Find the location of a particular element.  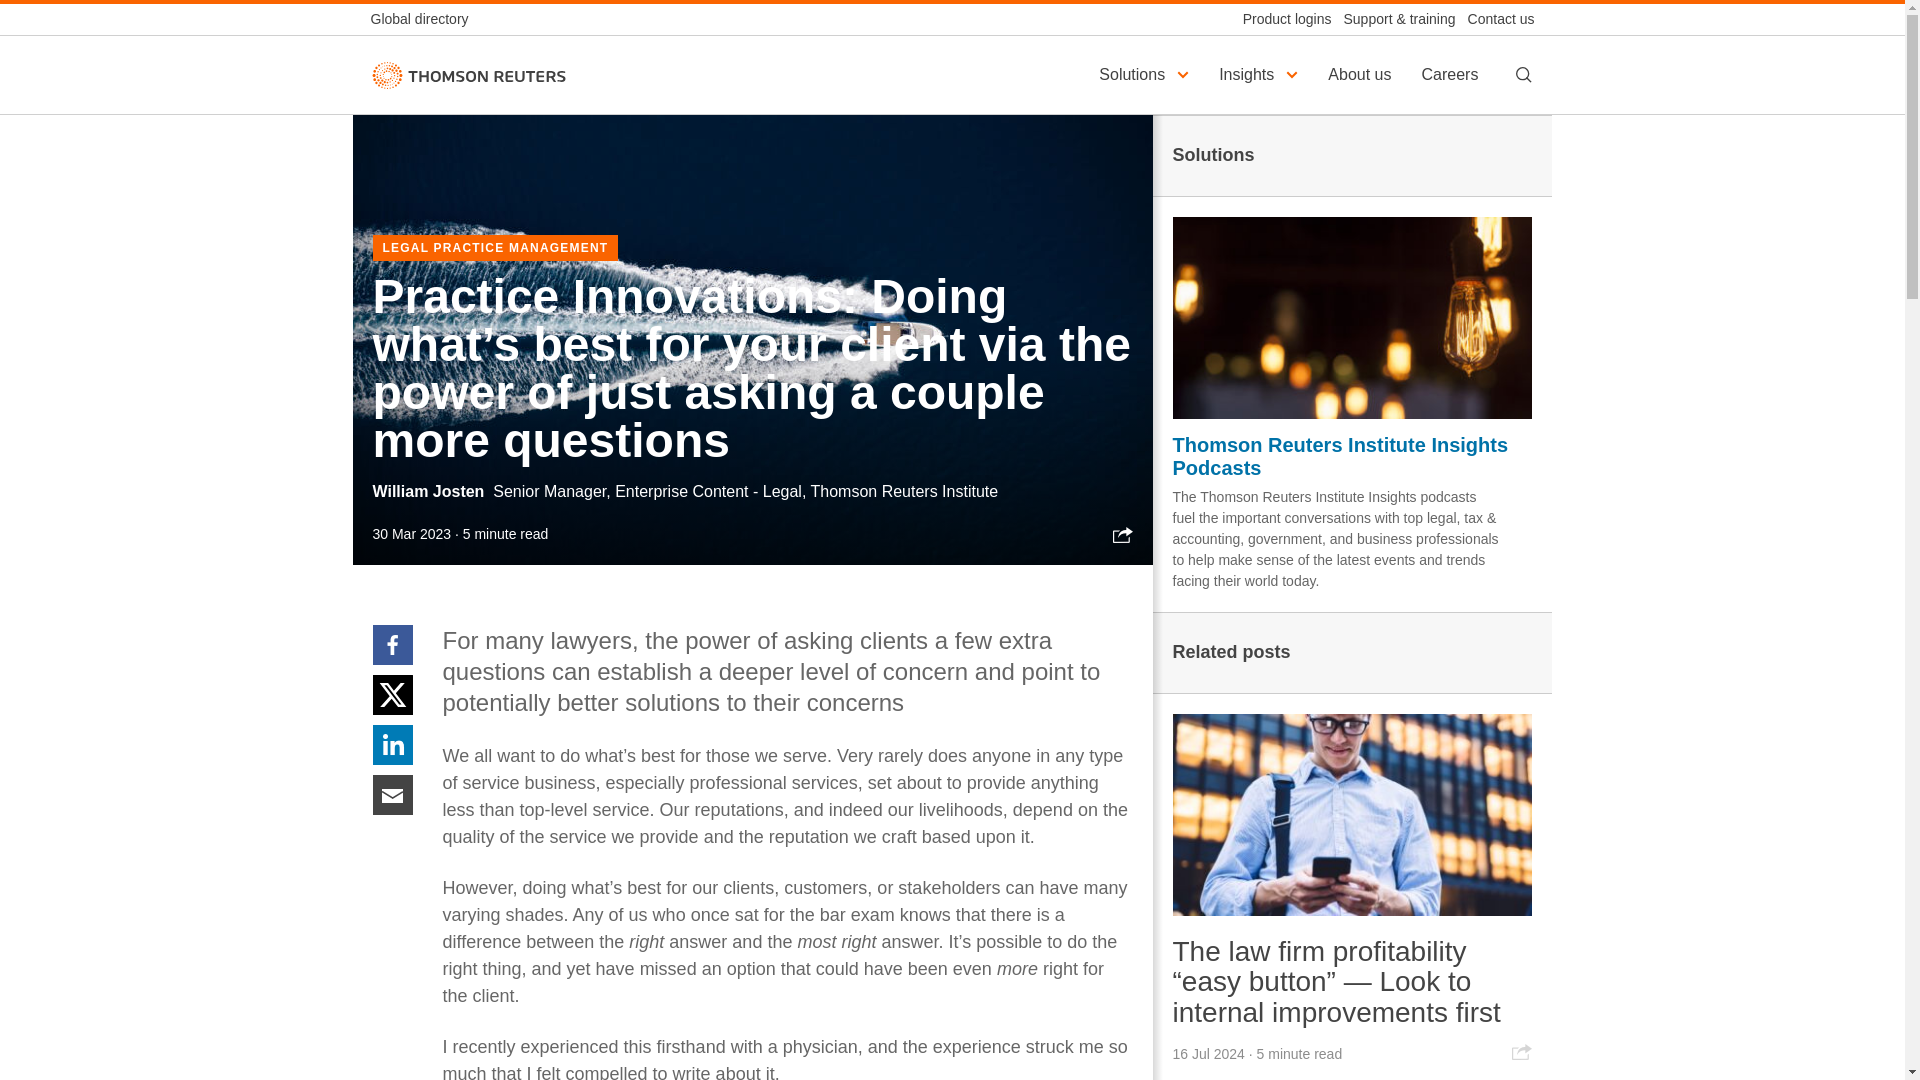

Linkedin is located at coordinates (392, 743).